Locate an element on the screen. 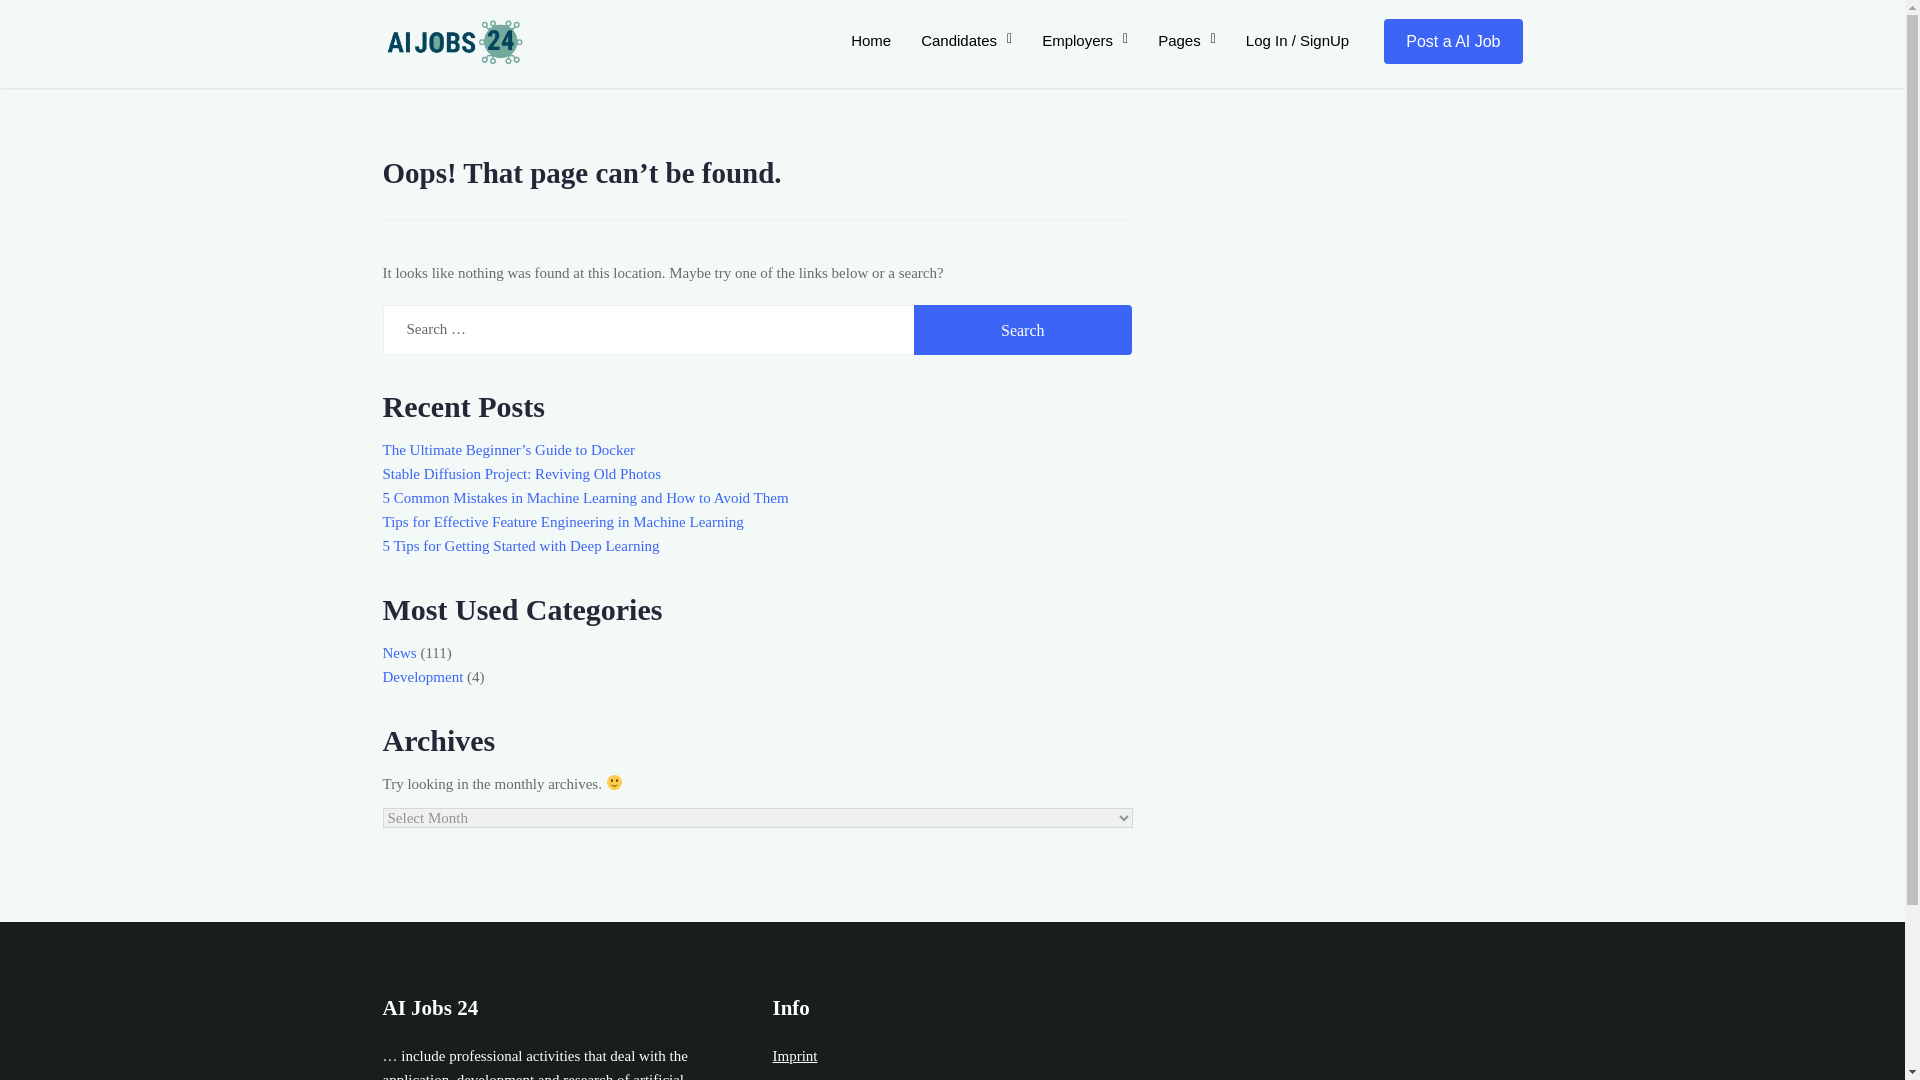  Tips for Effective Feature Engineering in Machine Learning is located at coordinates (562, 522).